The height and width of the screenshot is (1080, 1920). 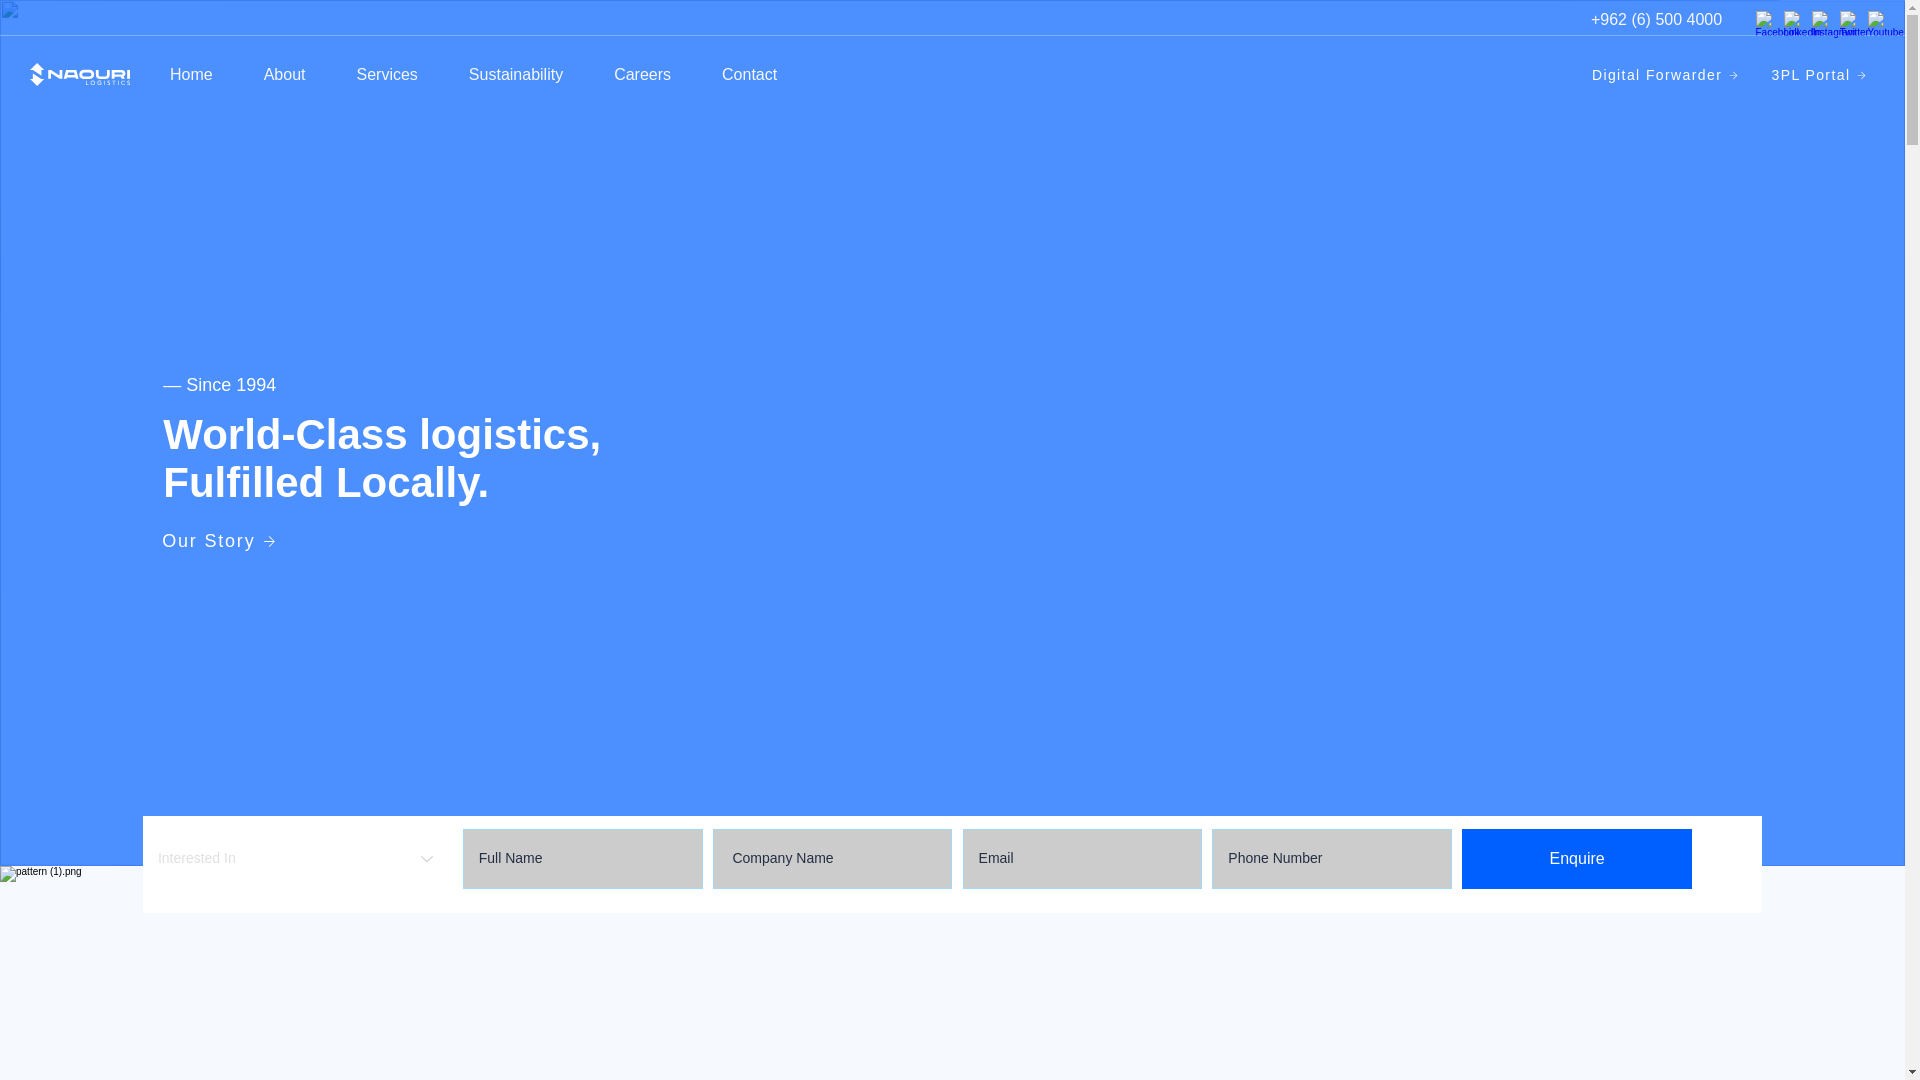 I want to click on Services, so click(x=386, y=74).